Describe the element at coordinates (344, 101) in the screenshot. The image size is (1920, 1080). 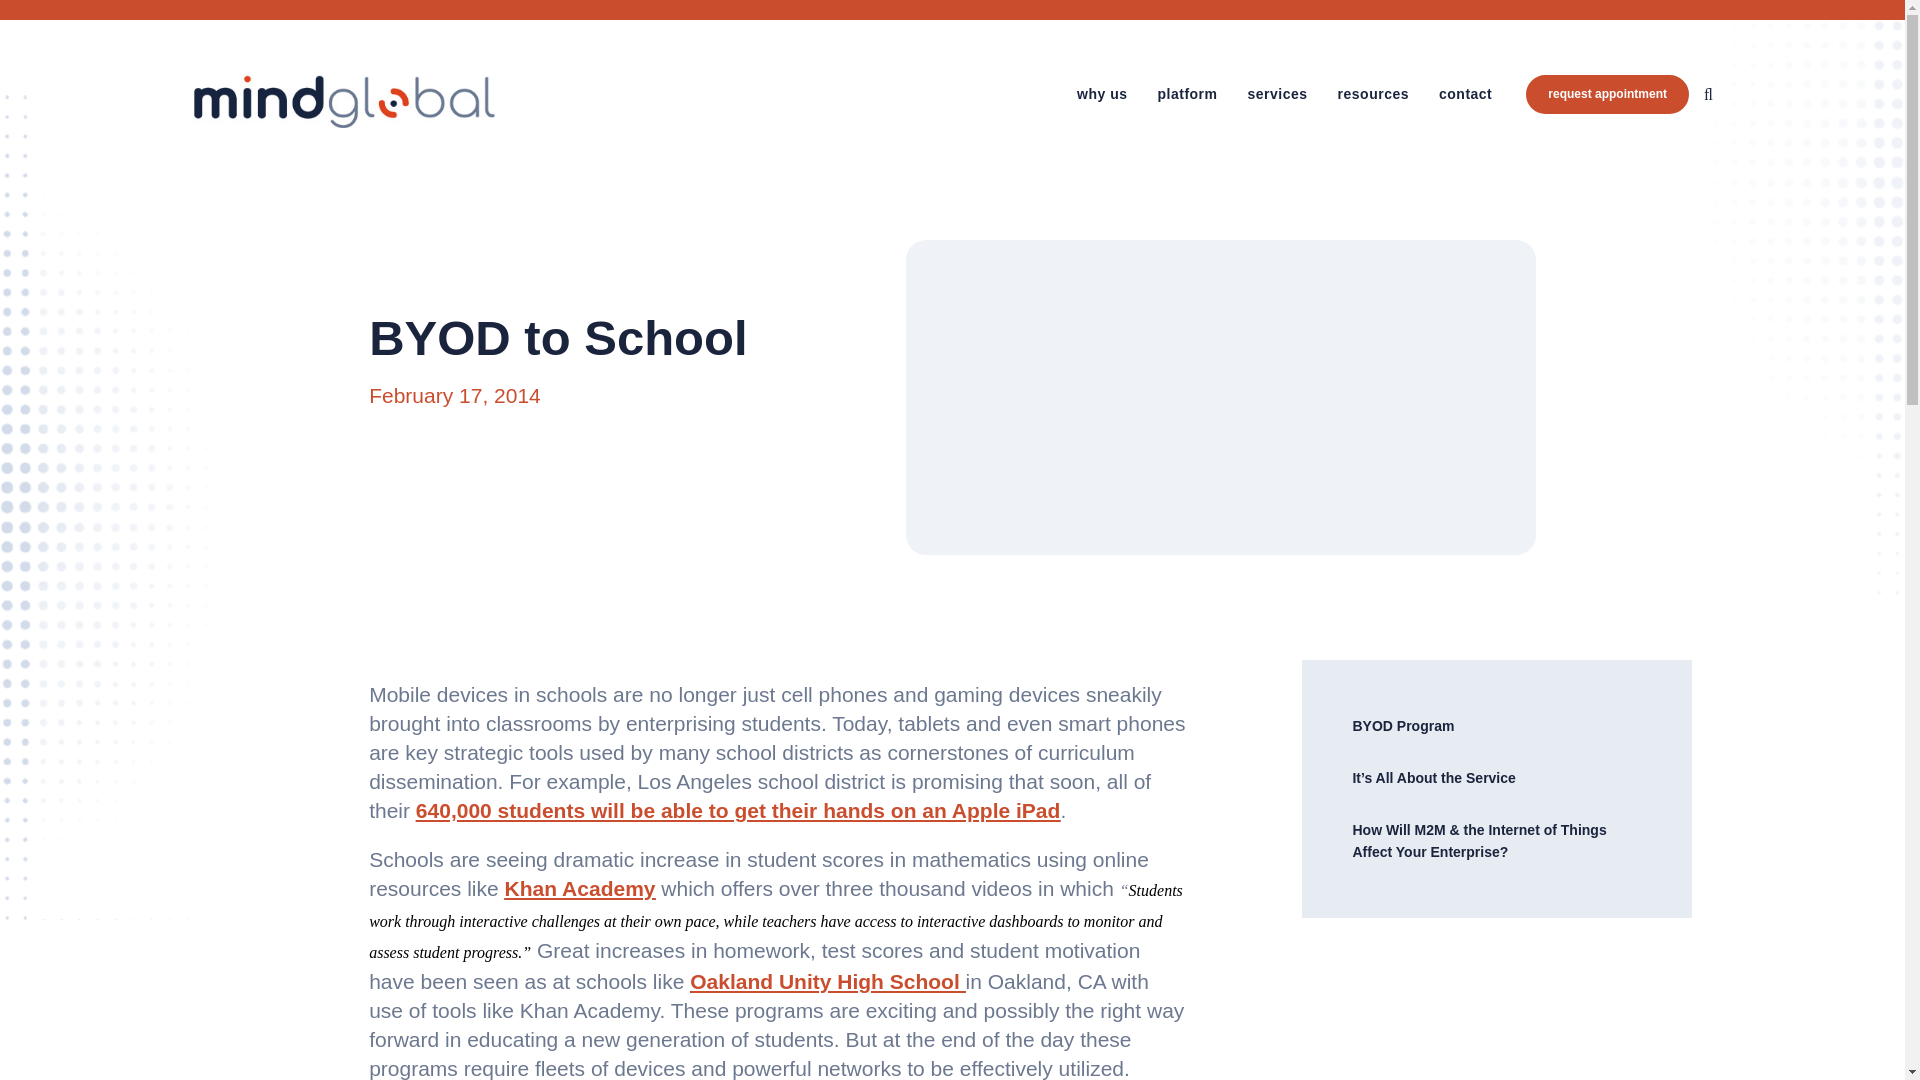
I see `Mindglobal a TEMs company` at that location.